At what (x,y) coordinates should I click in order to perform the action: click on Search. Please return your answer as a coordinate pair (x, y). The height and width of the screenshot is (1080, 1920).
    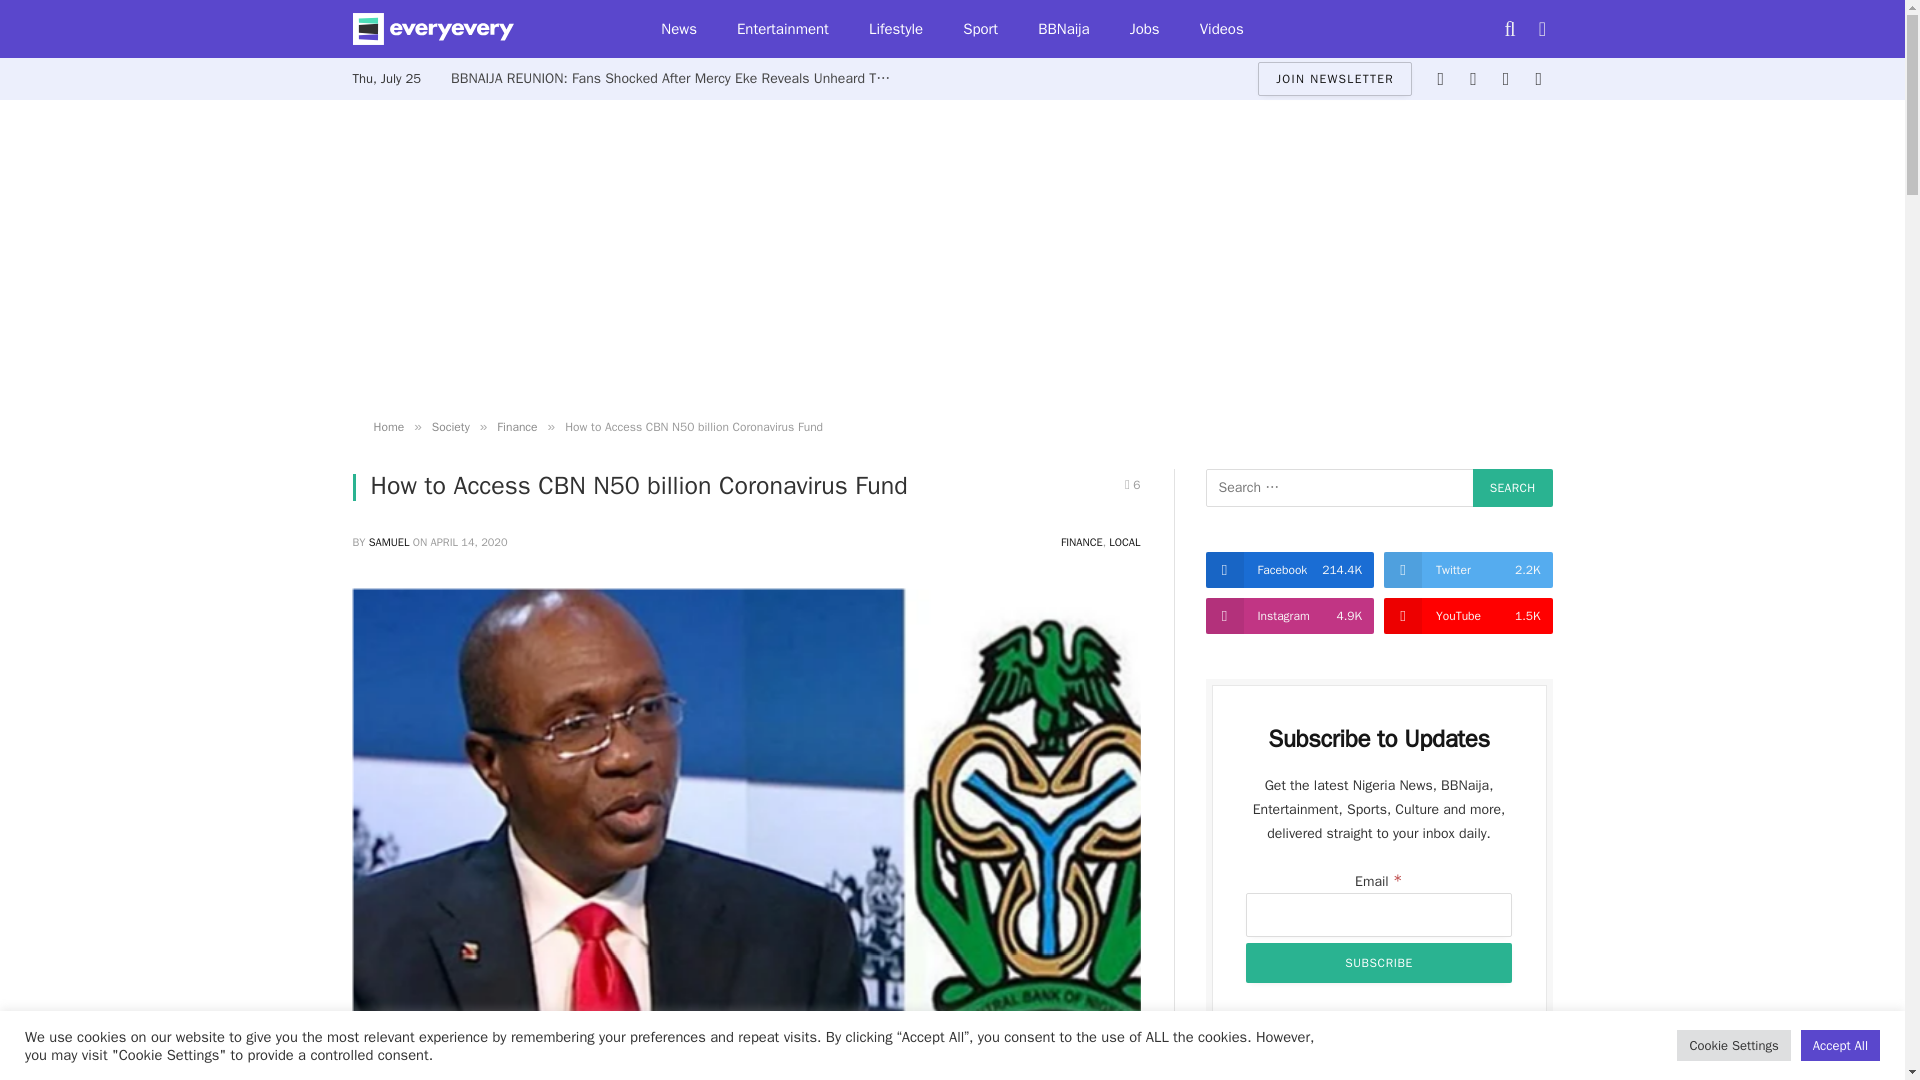
    Looking at the image, I should click on (1512, 487).